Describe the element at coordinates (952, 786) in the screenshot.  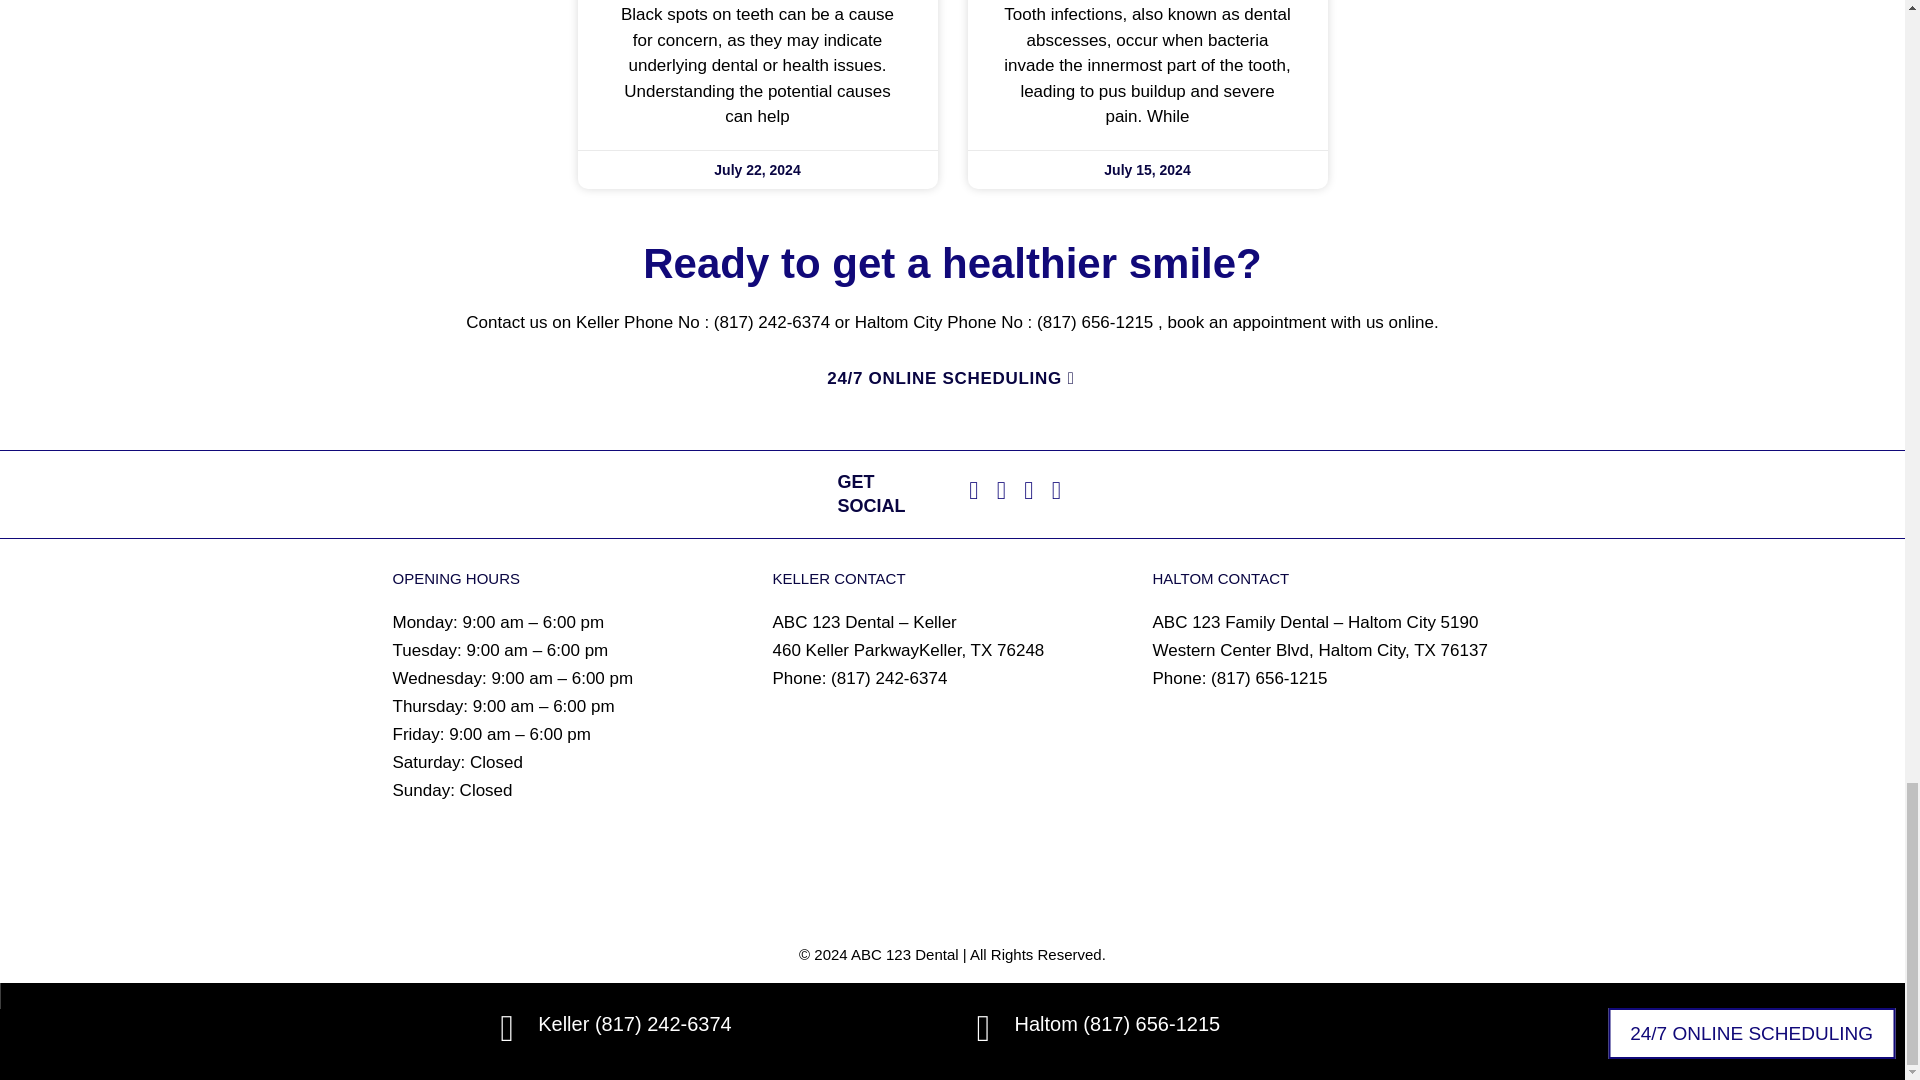
I see `ABC 123 Dental - Keller 460 Keller ParkwayKeller,TX76248` at that location.